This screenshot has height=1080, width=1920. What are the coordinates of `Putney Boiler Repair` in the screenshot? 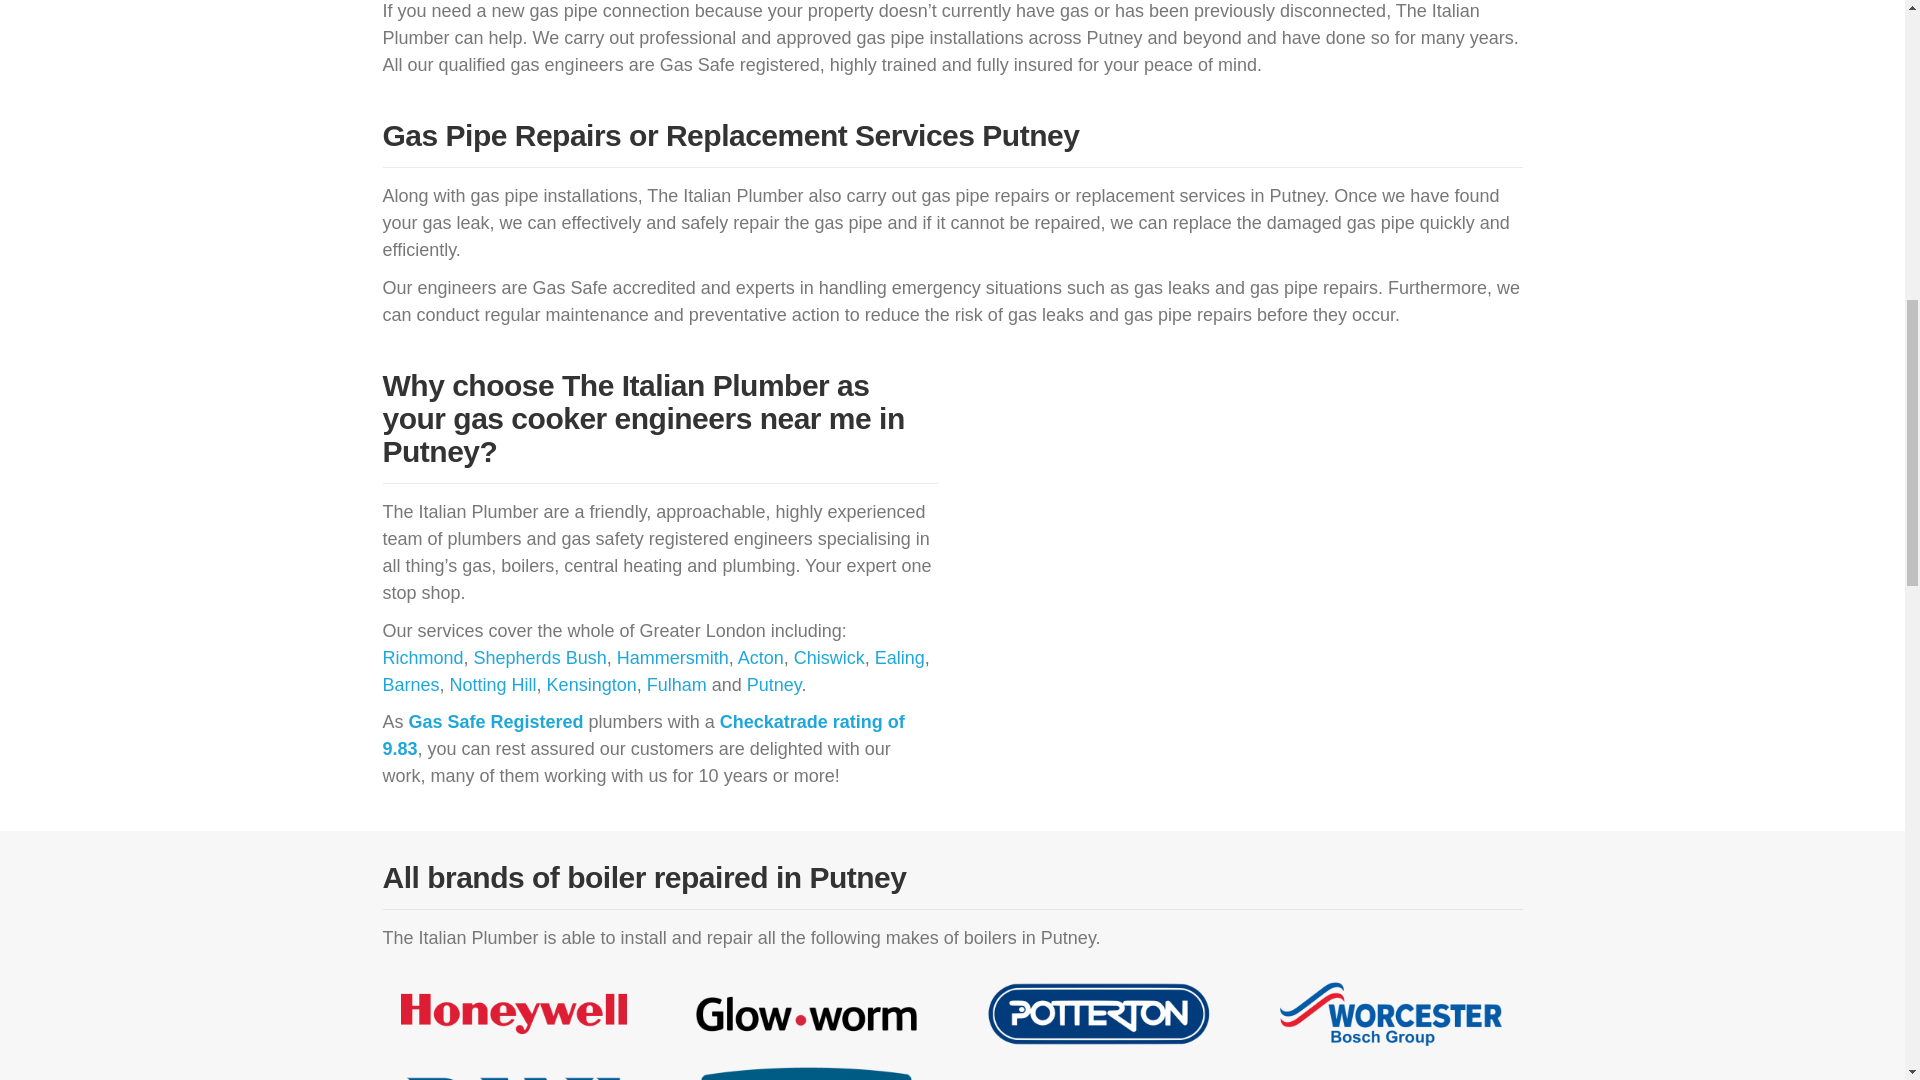 It's located at (806, 1074).